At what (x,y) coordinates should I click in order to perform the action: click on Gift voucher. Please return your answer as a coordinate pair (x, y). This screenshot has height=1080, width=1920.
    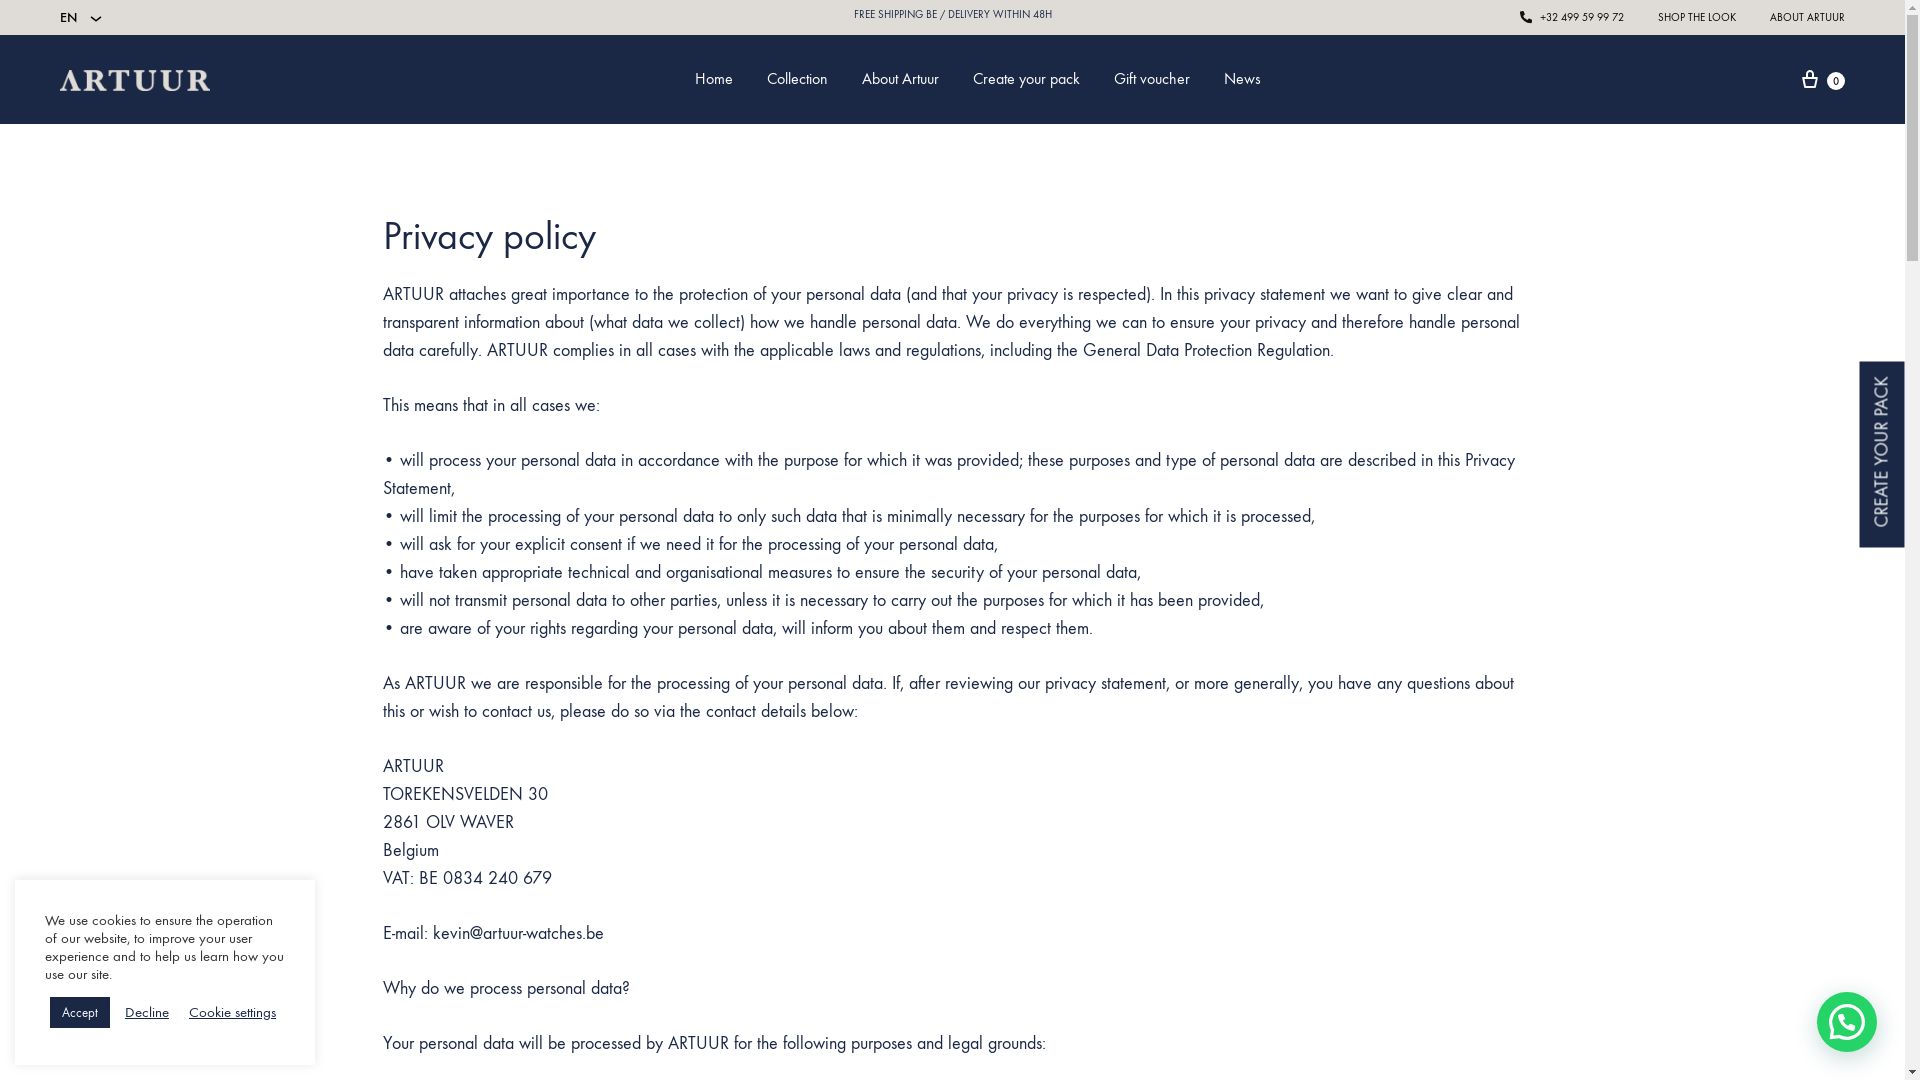
    Looking at the image, I should click on (1152, 80).